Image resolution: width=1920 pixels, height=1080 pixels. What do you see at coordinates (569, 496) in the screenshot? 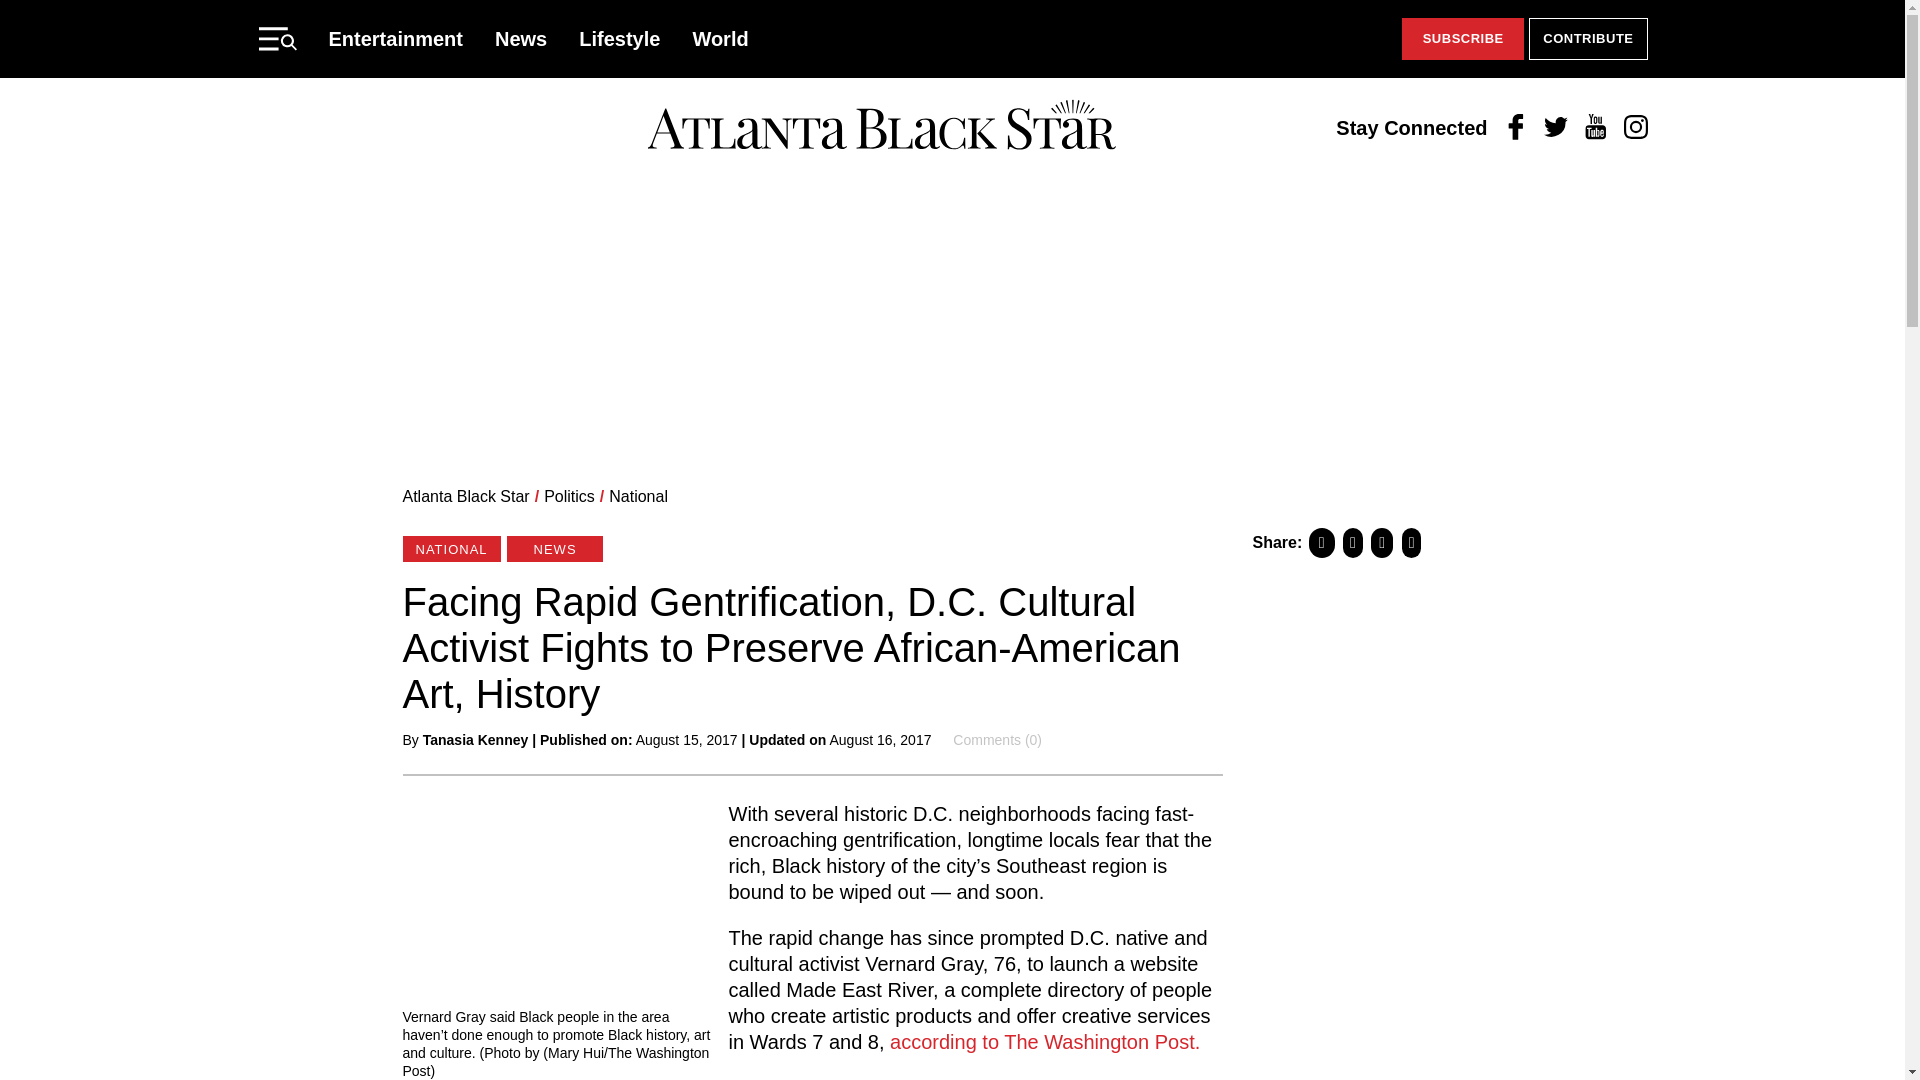
I see `Go to the Politics Category archives.` at bounding box center [569, 496].